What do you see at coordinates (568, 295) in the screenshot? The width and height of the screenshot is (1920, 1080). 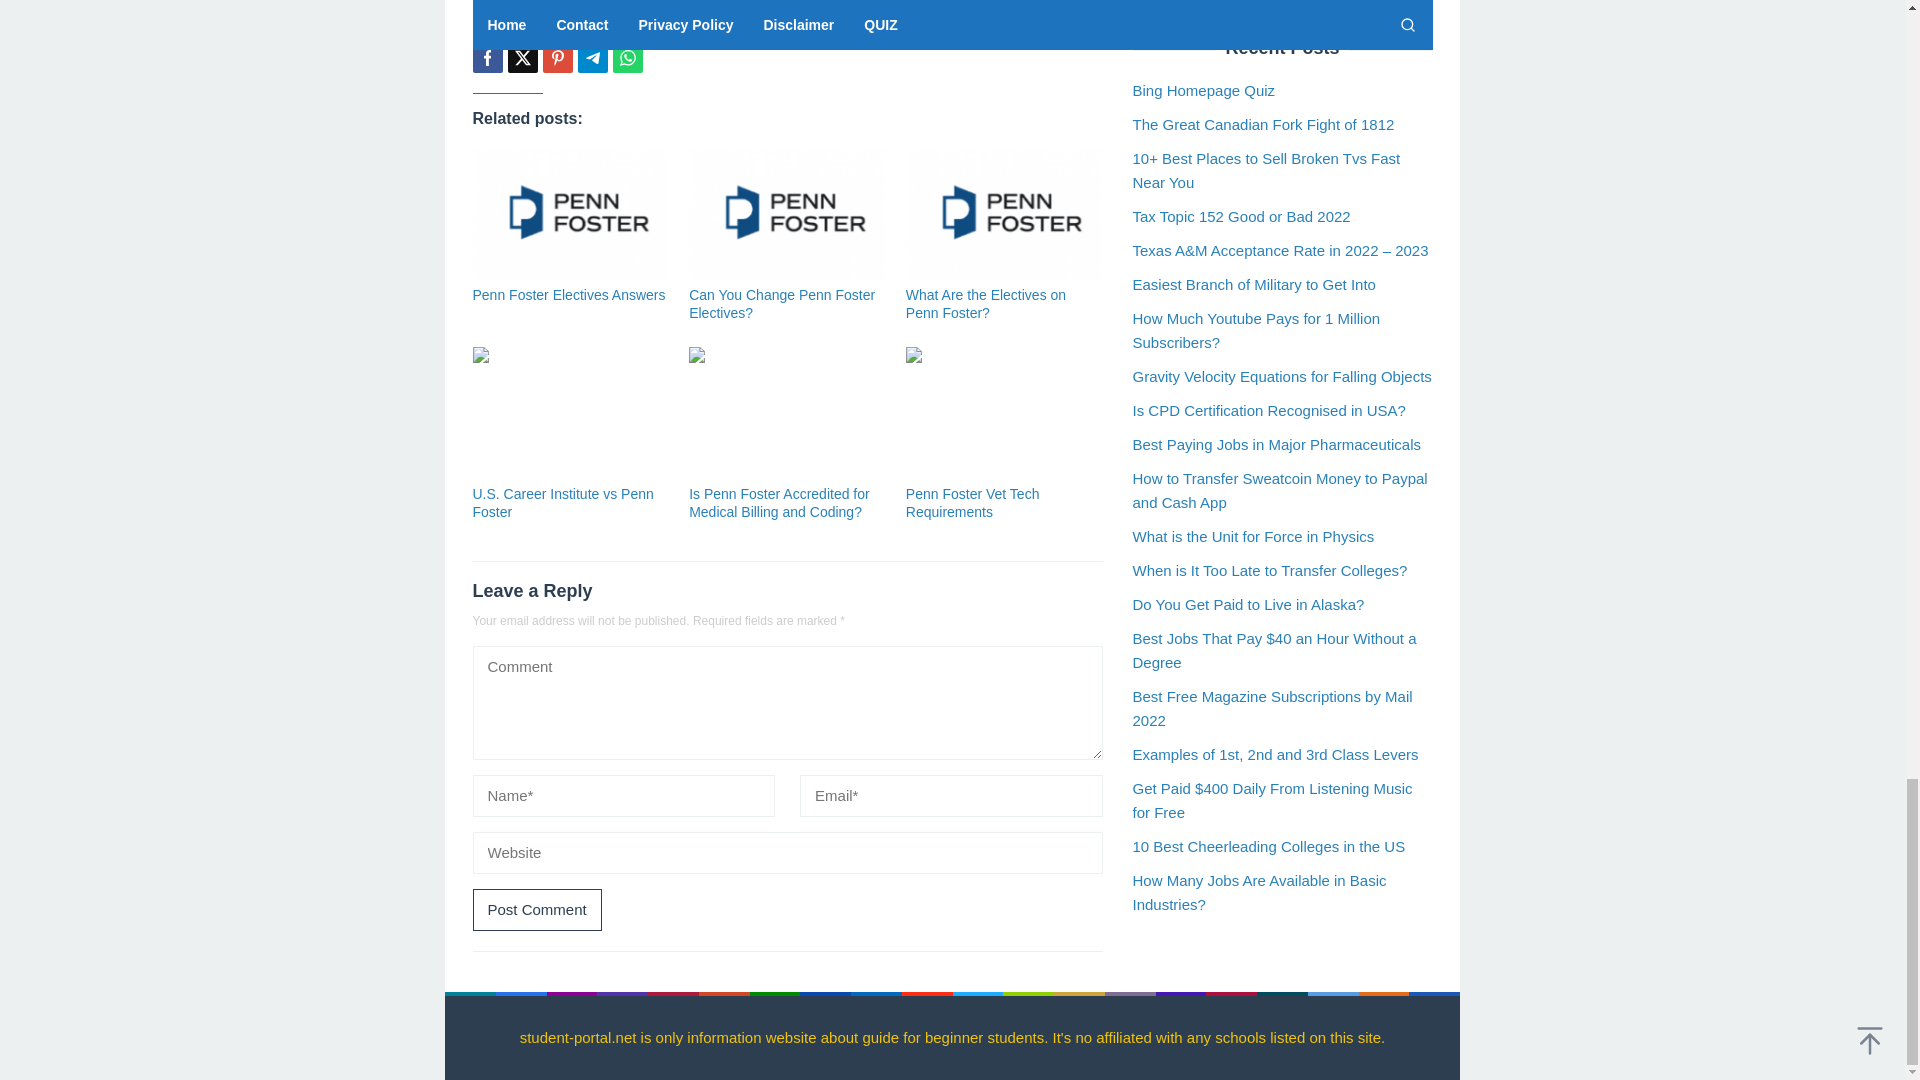 I see `Penn Foster Electives Answers` at bounding box center [568, 295].